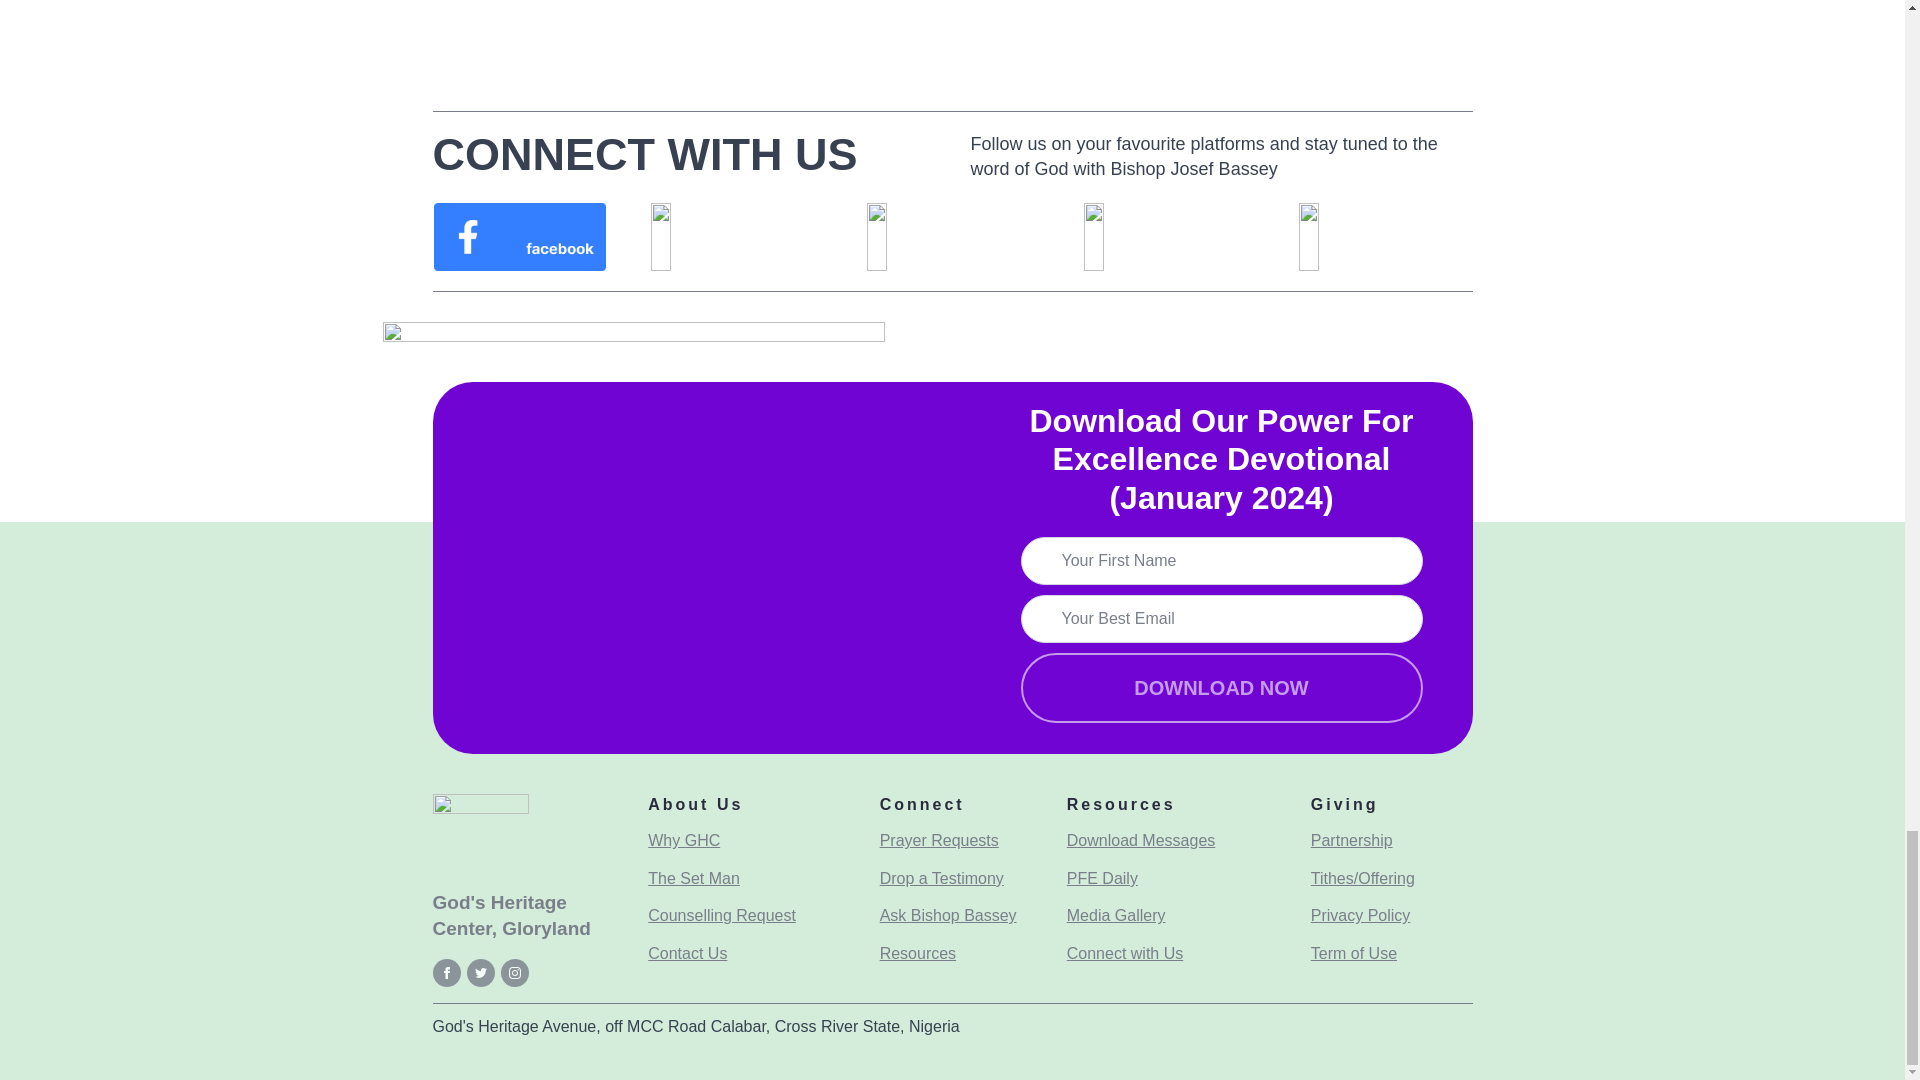 Image resolution: width=1920 pixels, height=1080 pixels. I want to click on PFE Daily, so click(1102, 879).